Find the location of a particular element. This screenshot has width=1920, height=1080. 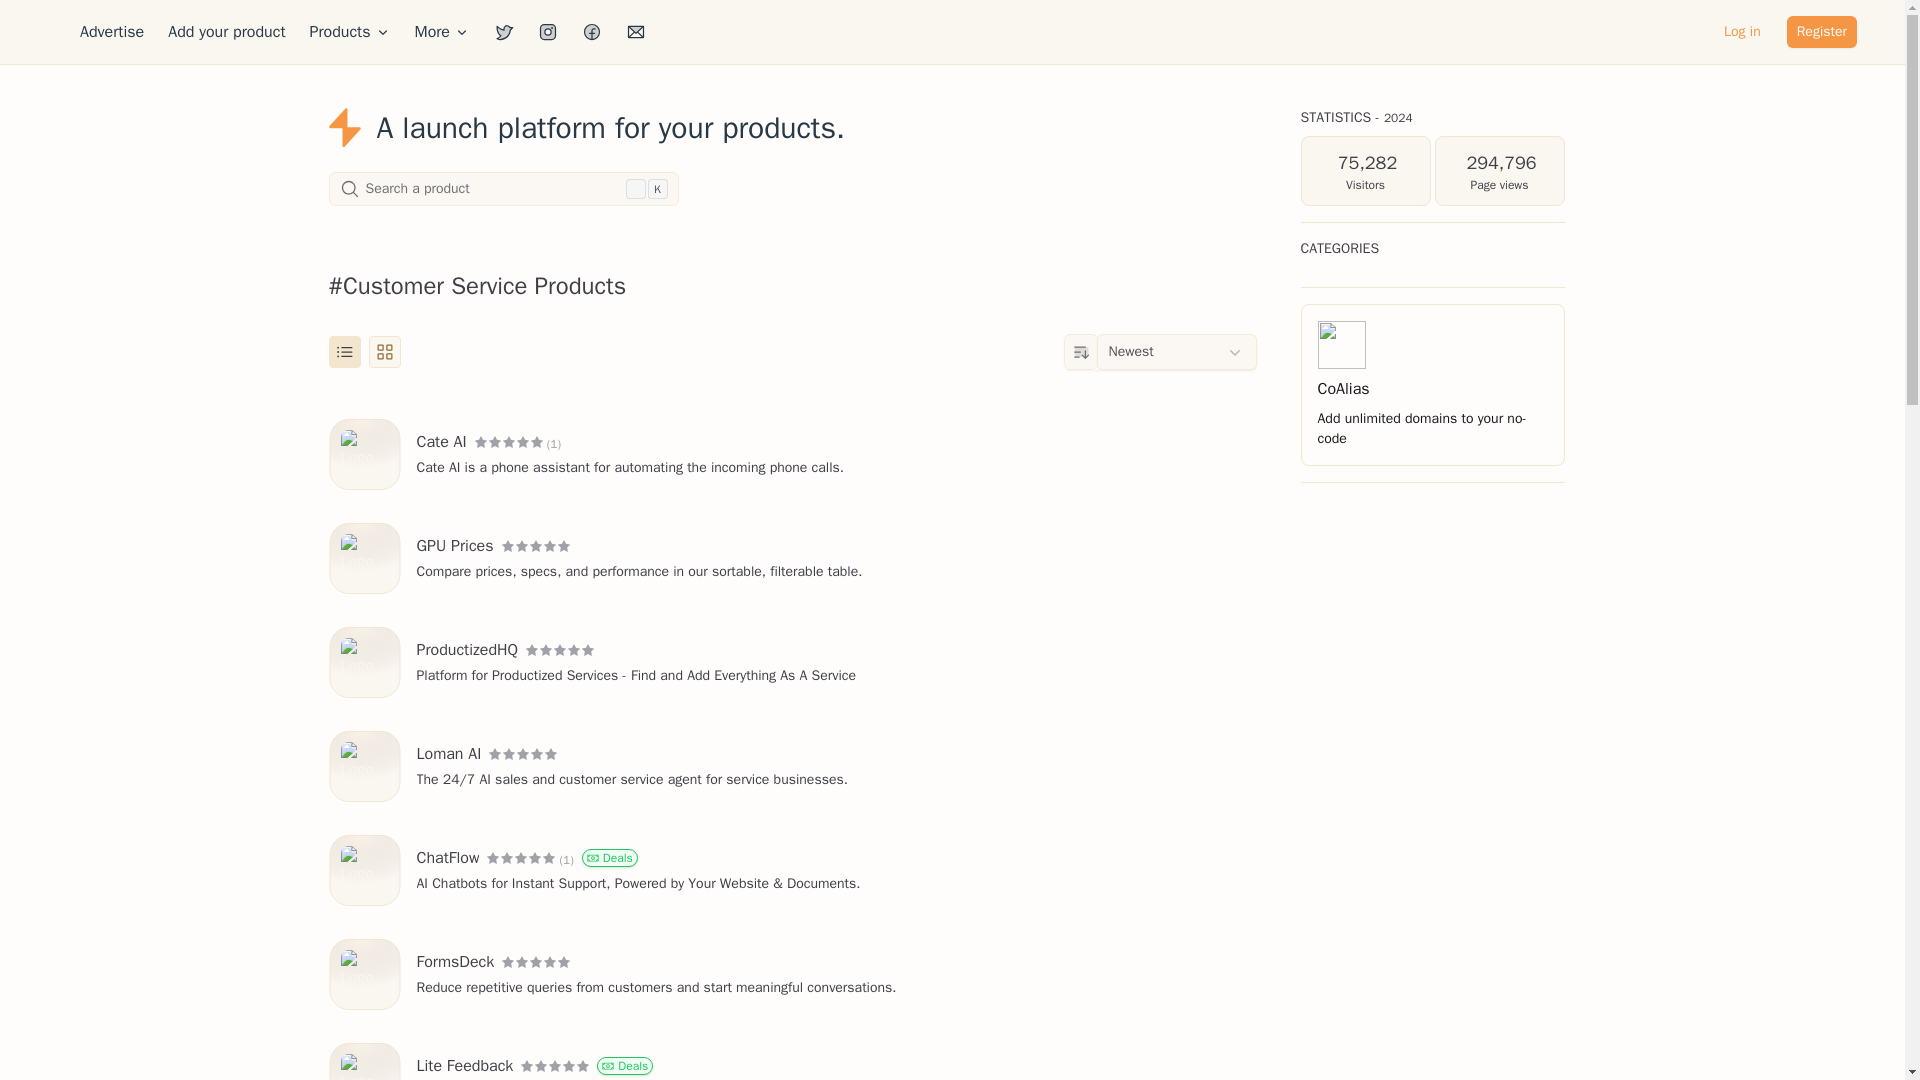

Log in is located at coordinates (112, 32).